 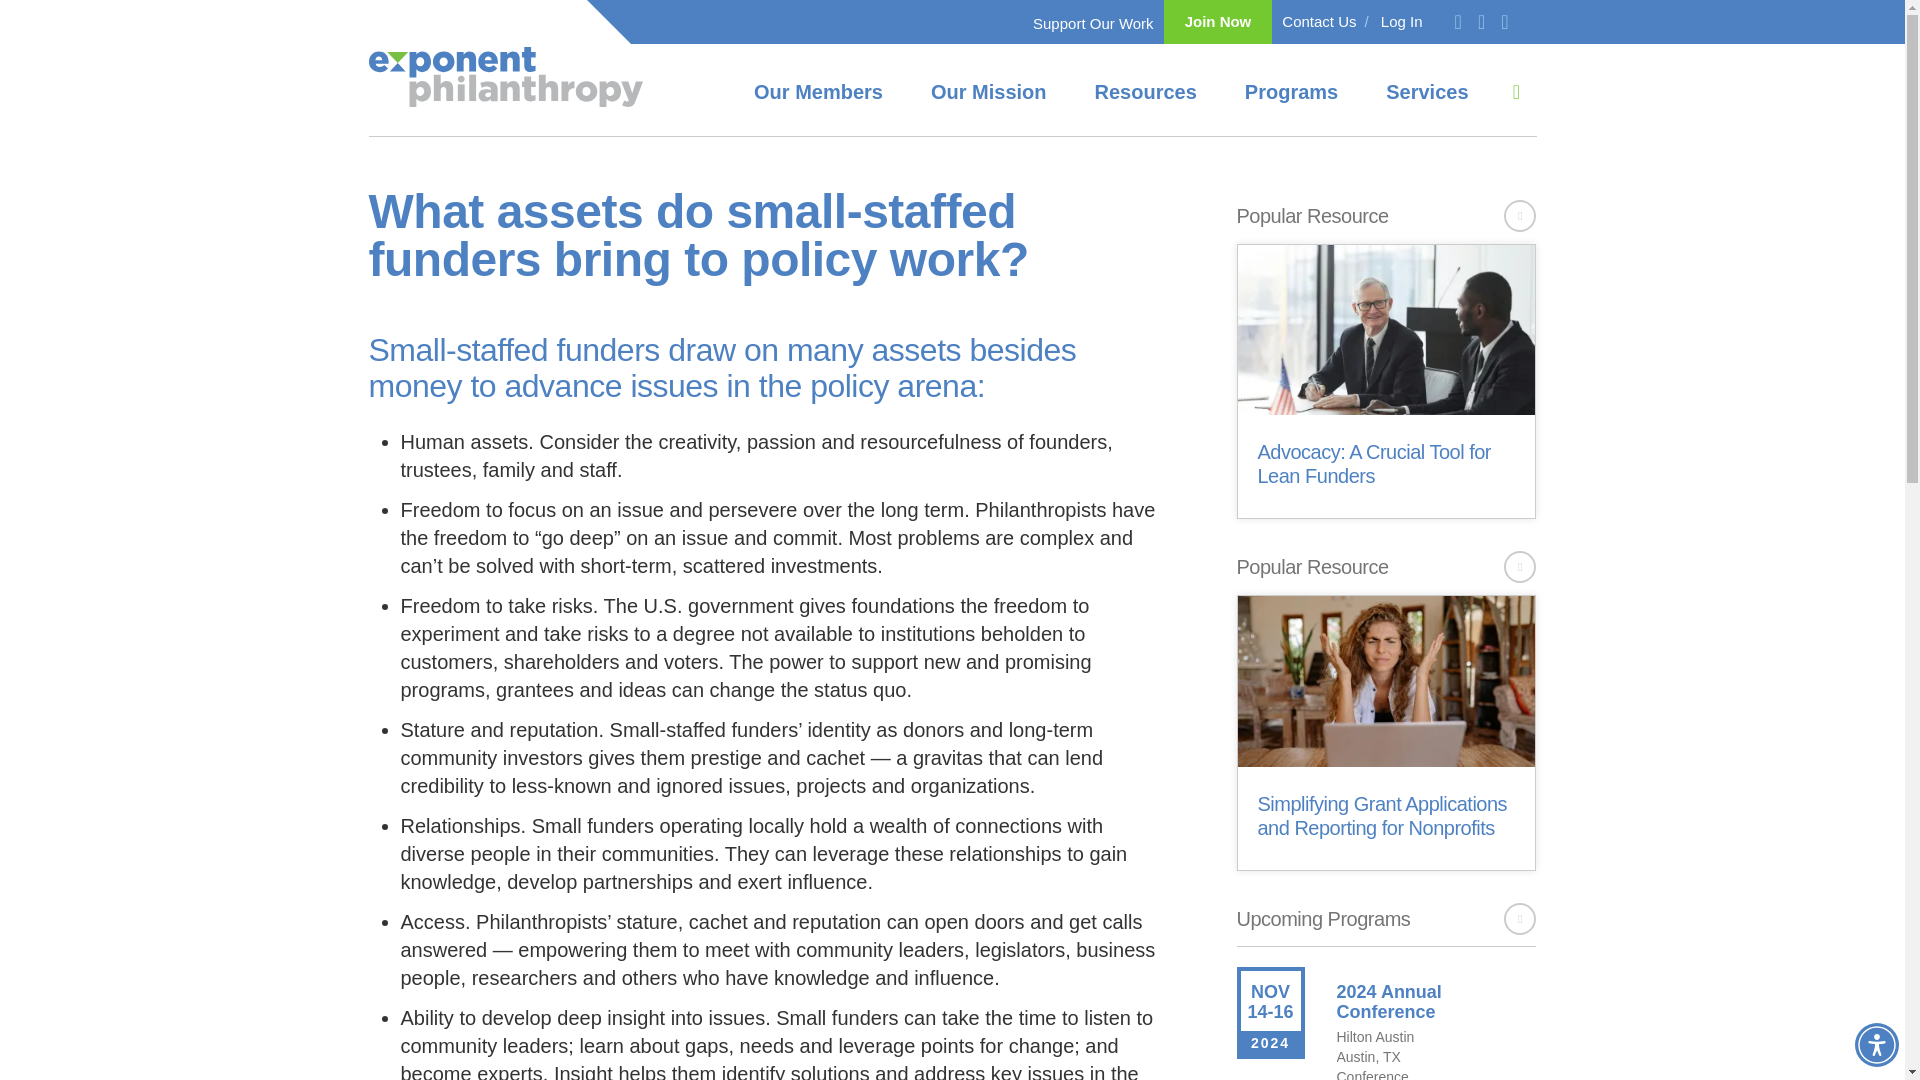 What do you see at coordinates (1387, 342) in the screenshot?
I see `Advocacy: A Crucial Tool for Lean Funders` at bounding box center [1387, 342].